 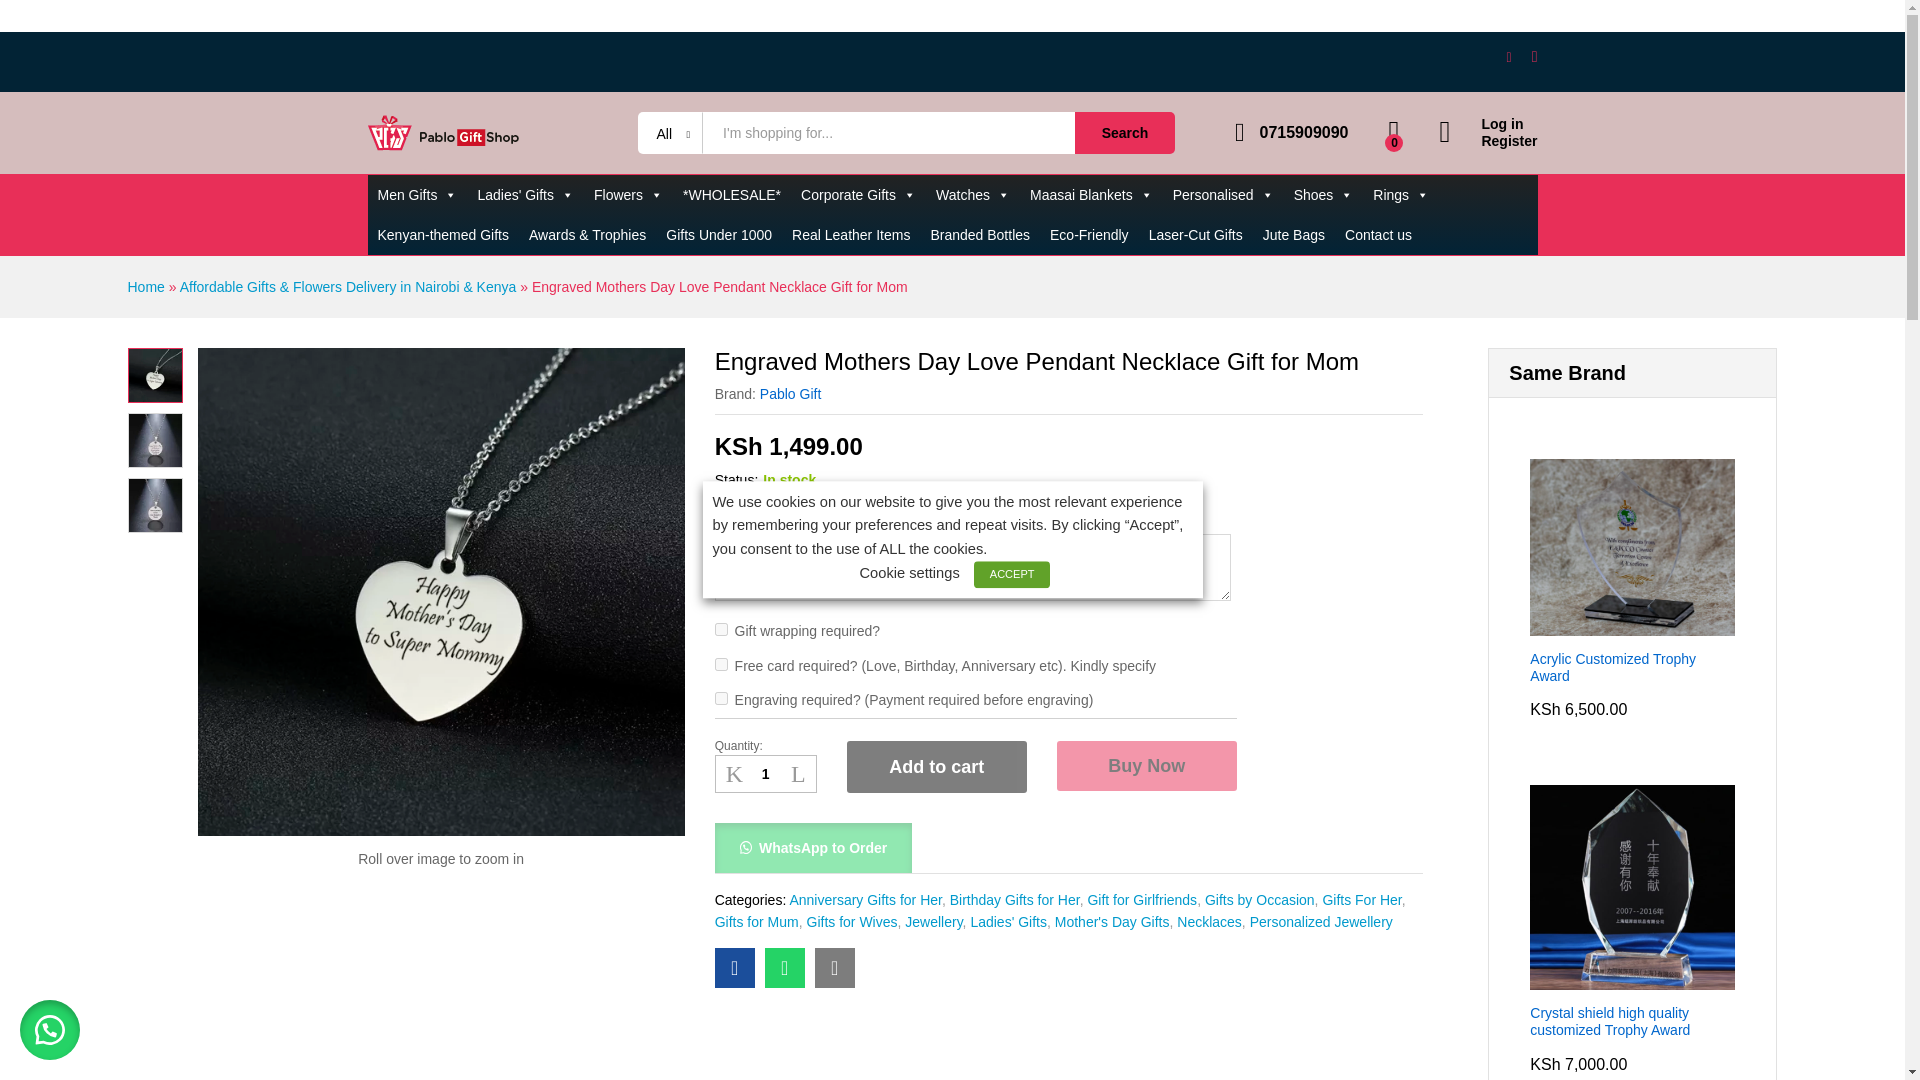 I want to click on Engraved Mothers Day Love Pendant Necklace Gift for Mom, so click(x=784, y=968).